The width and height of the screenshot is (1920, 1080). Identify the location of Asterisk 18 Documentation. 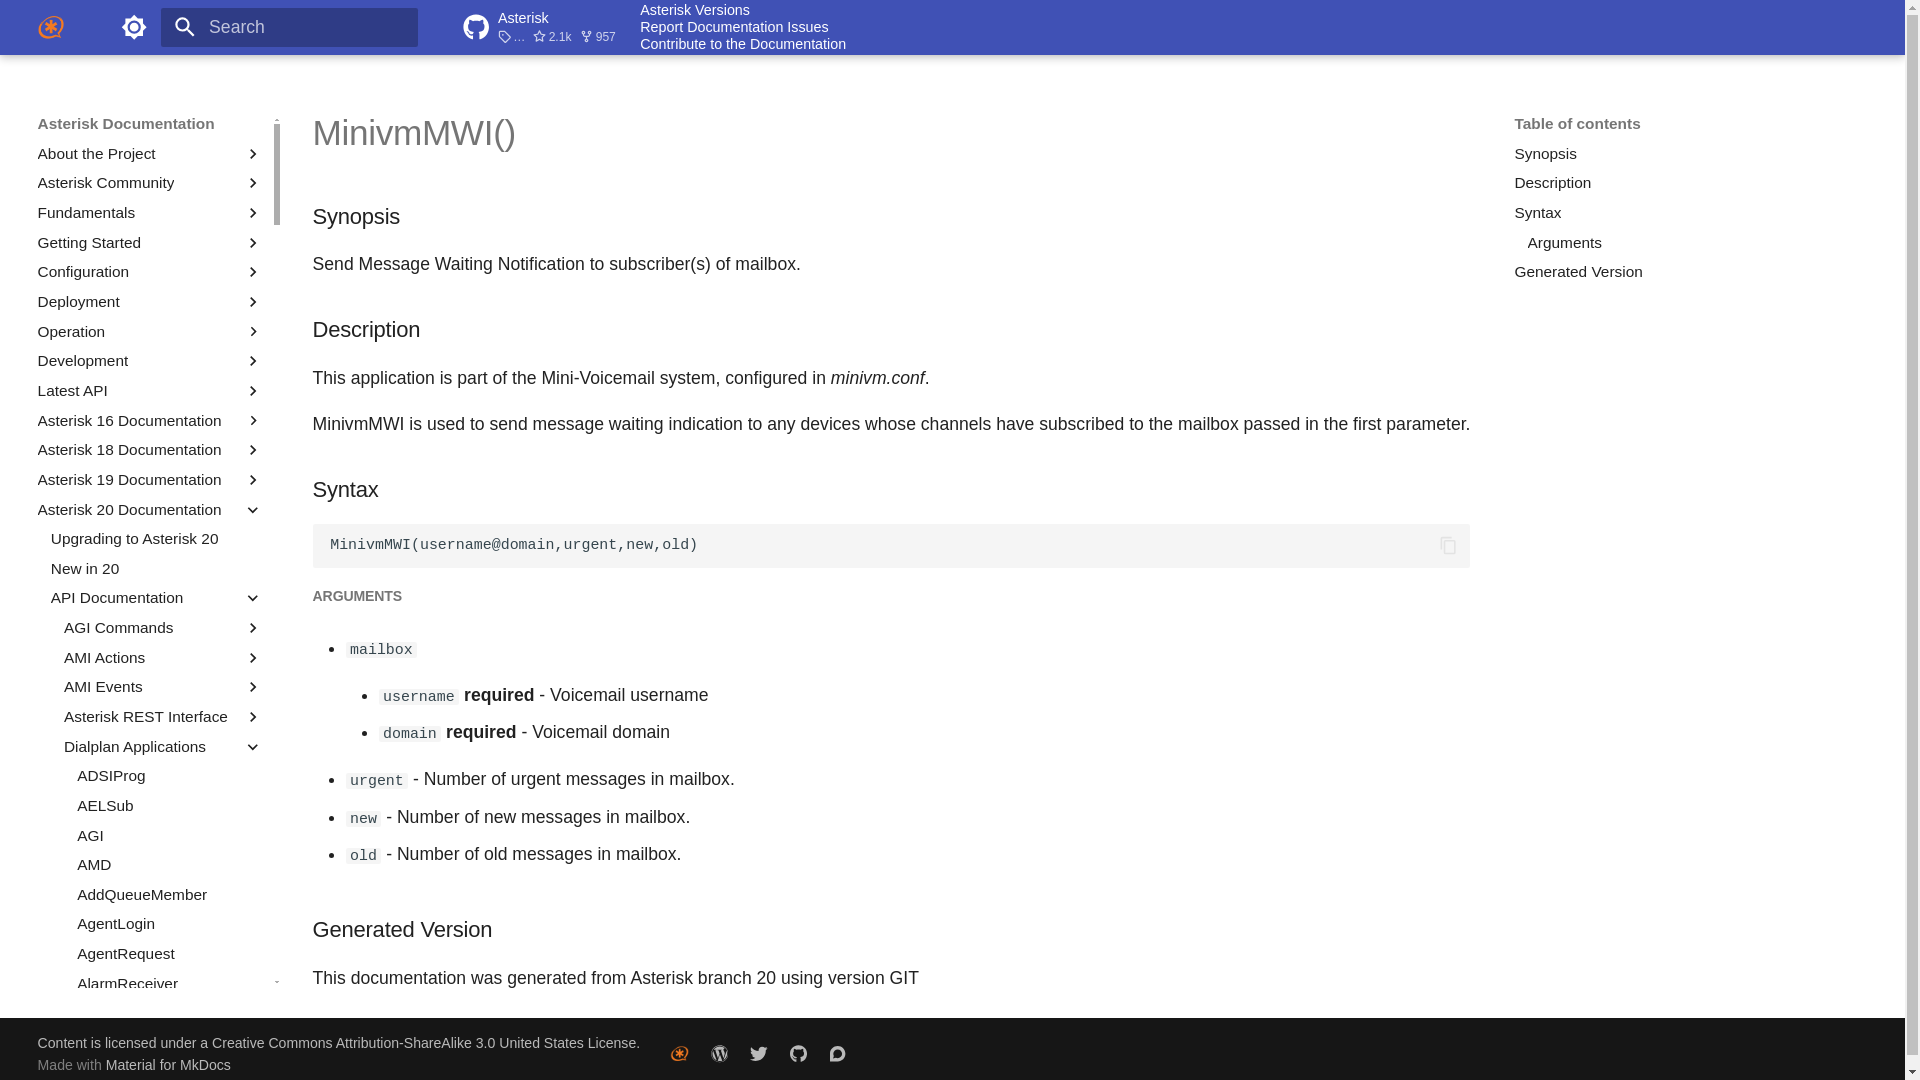
(150, 450).